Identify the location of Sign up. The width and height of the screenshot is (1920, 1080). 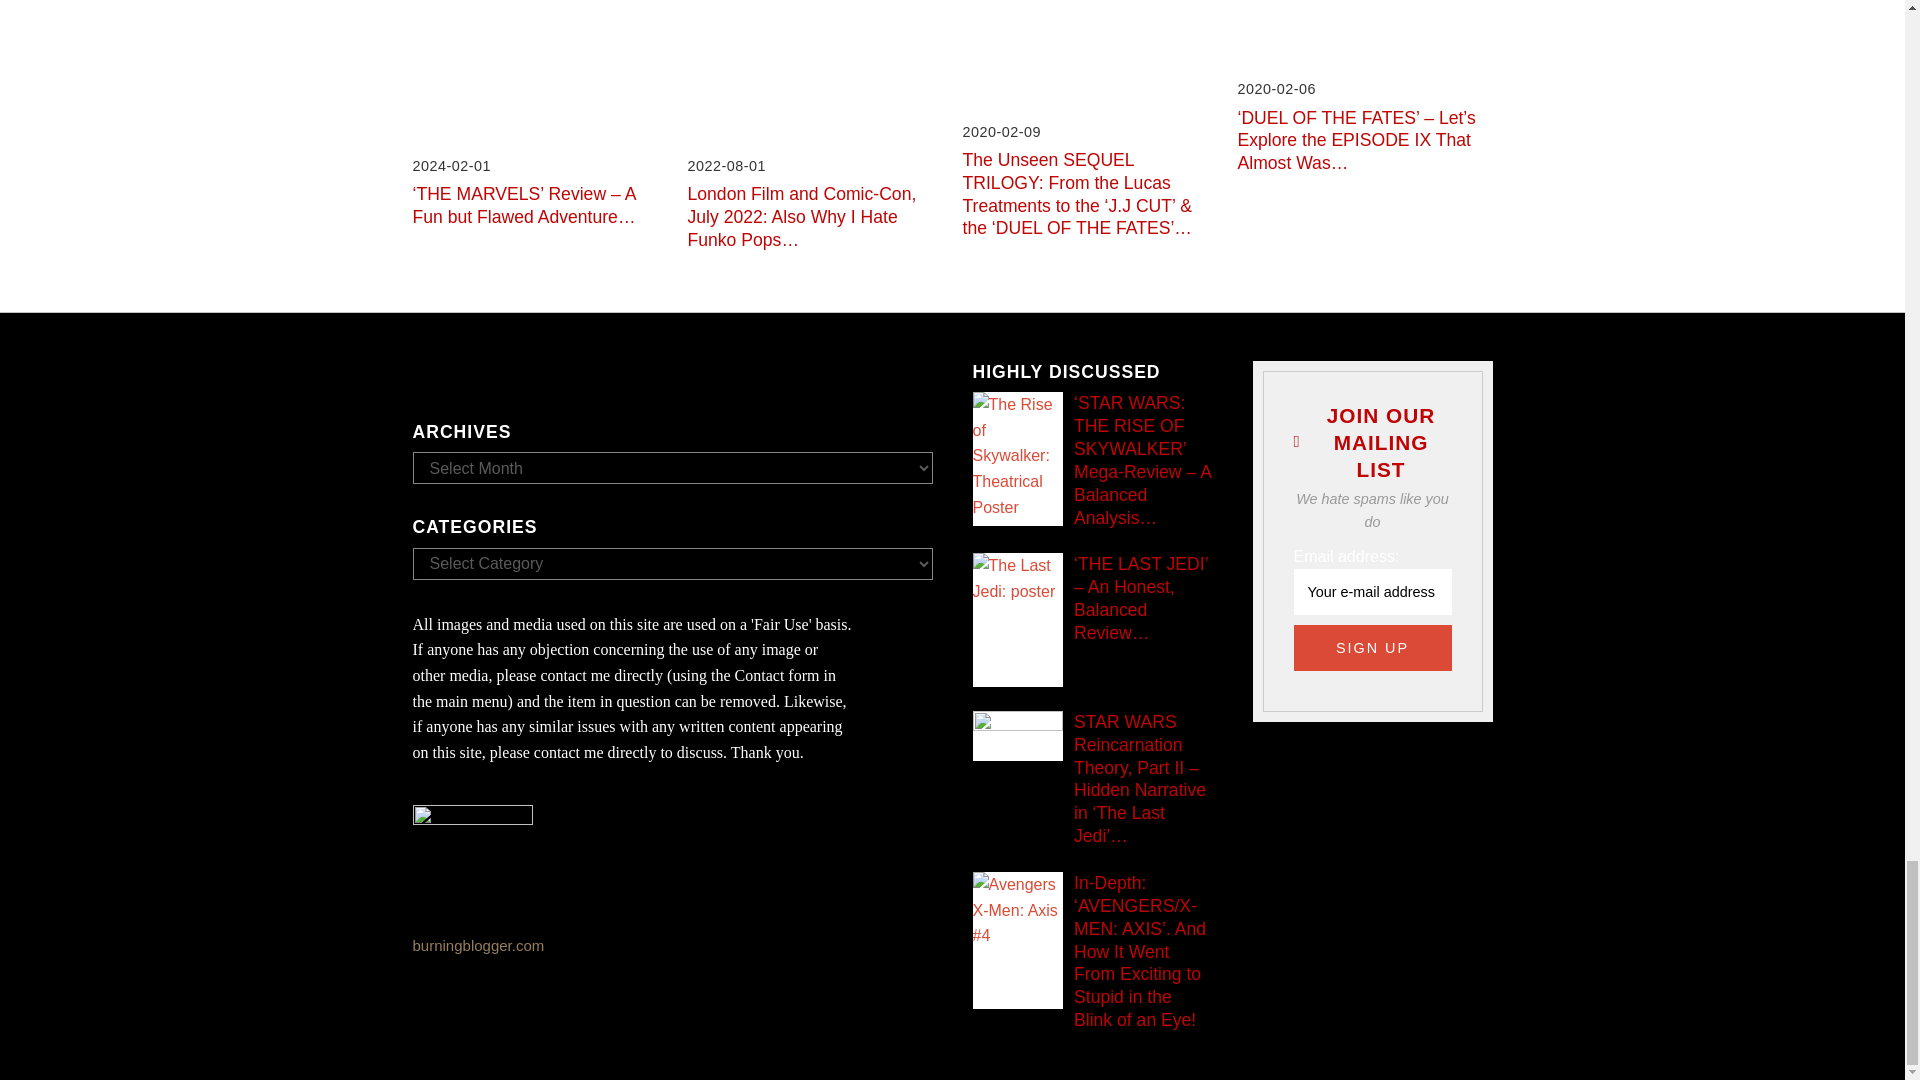
(1372, 648).